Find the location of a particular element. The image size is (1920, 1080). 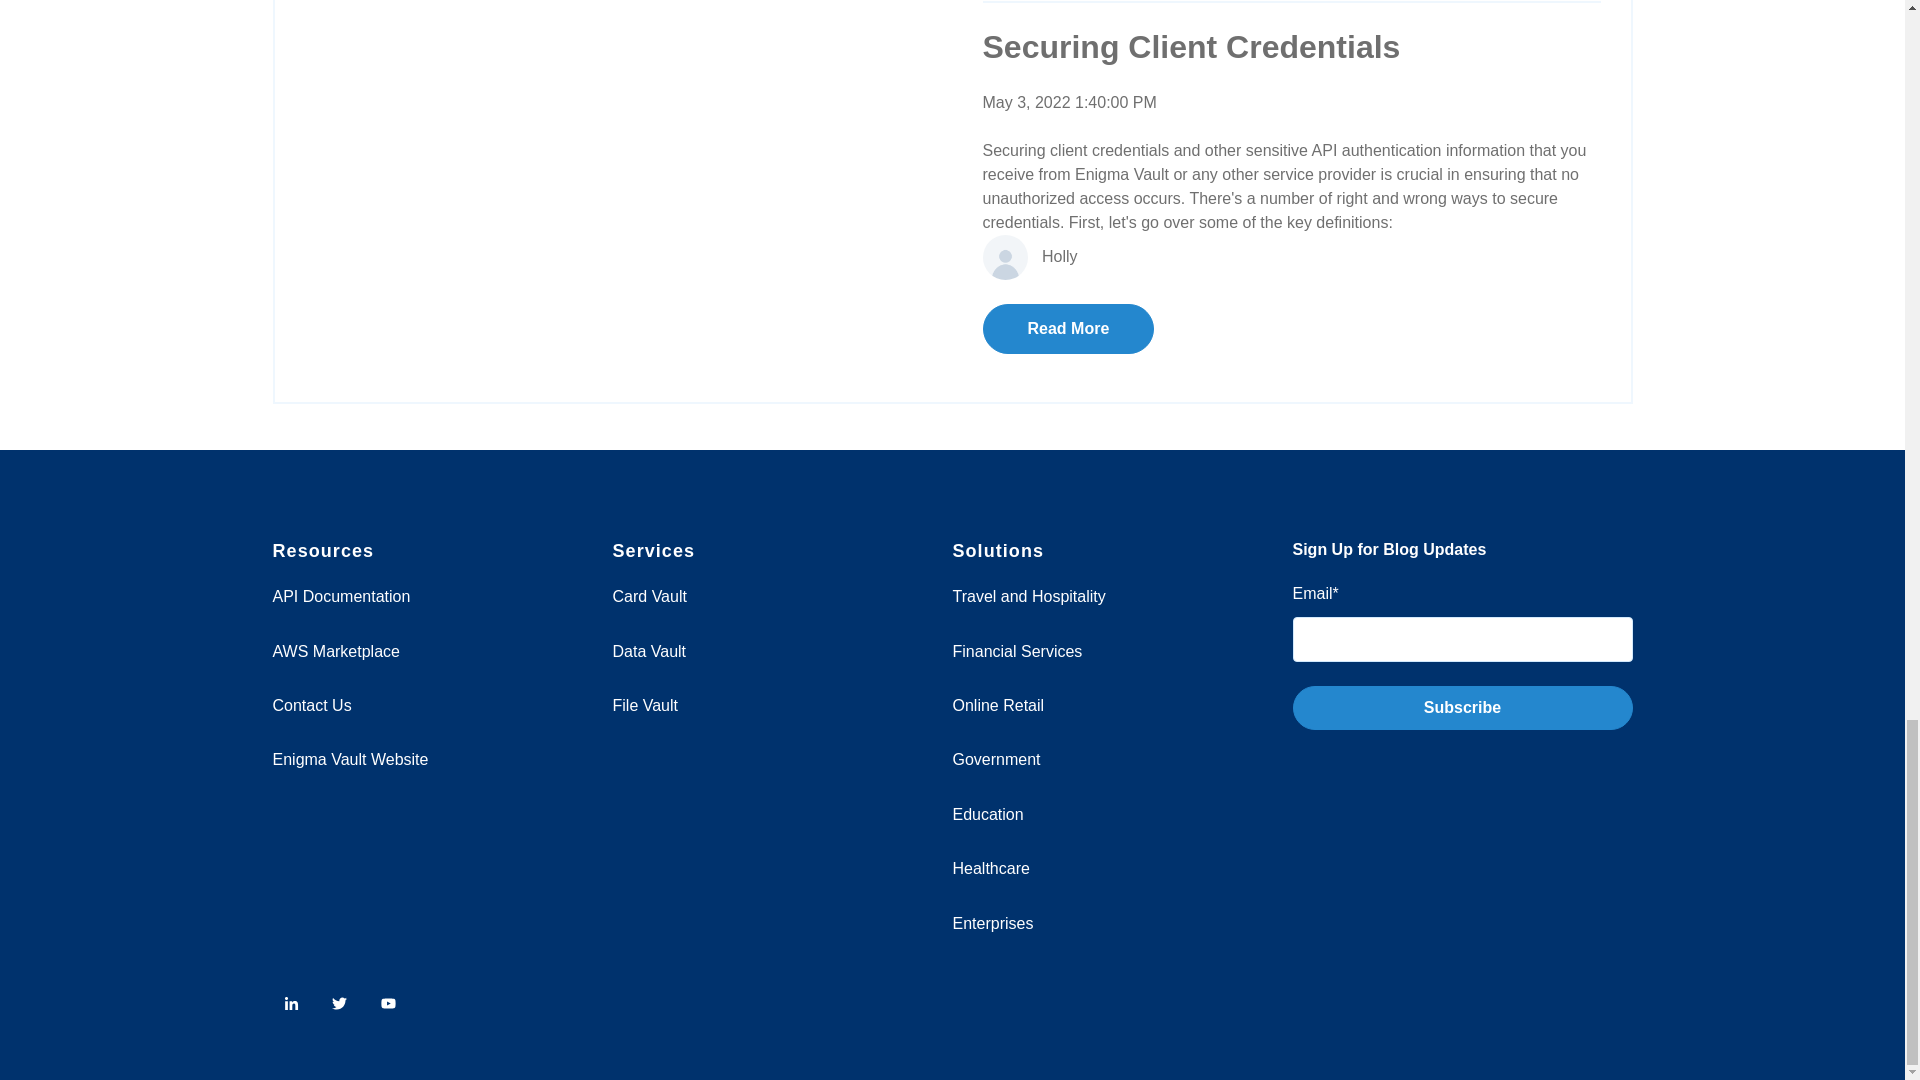

File Vault is located at coordinates (644, 704).